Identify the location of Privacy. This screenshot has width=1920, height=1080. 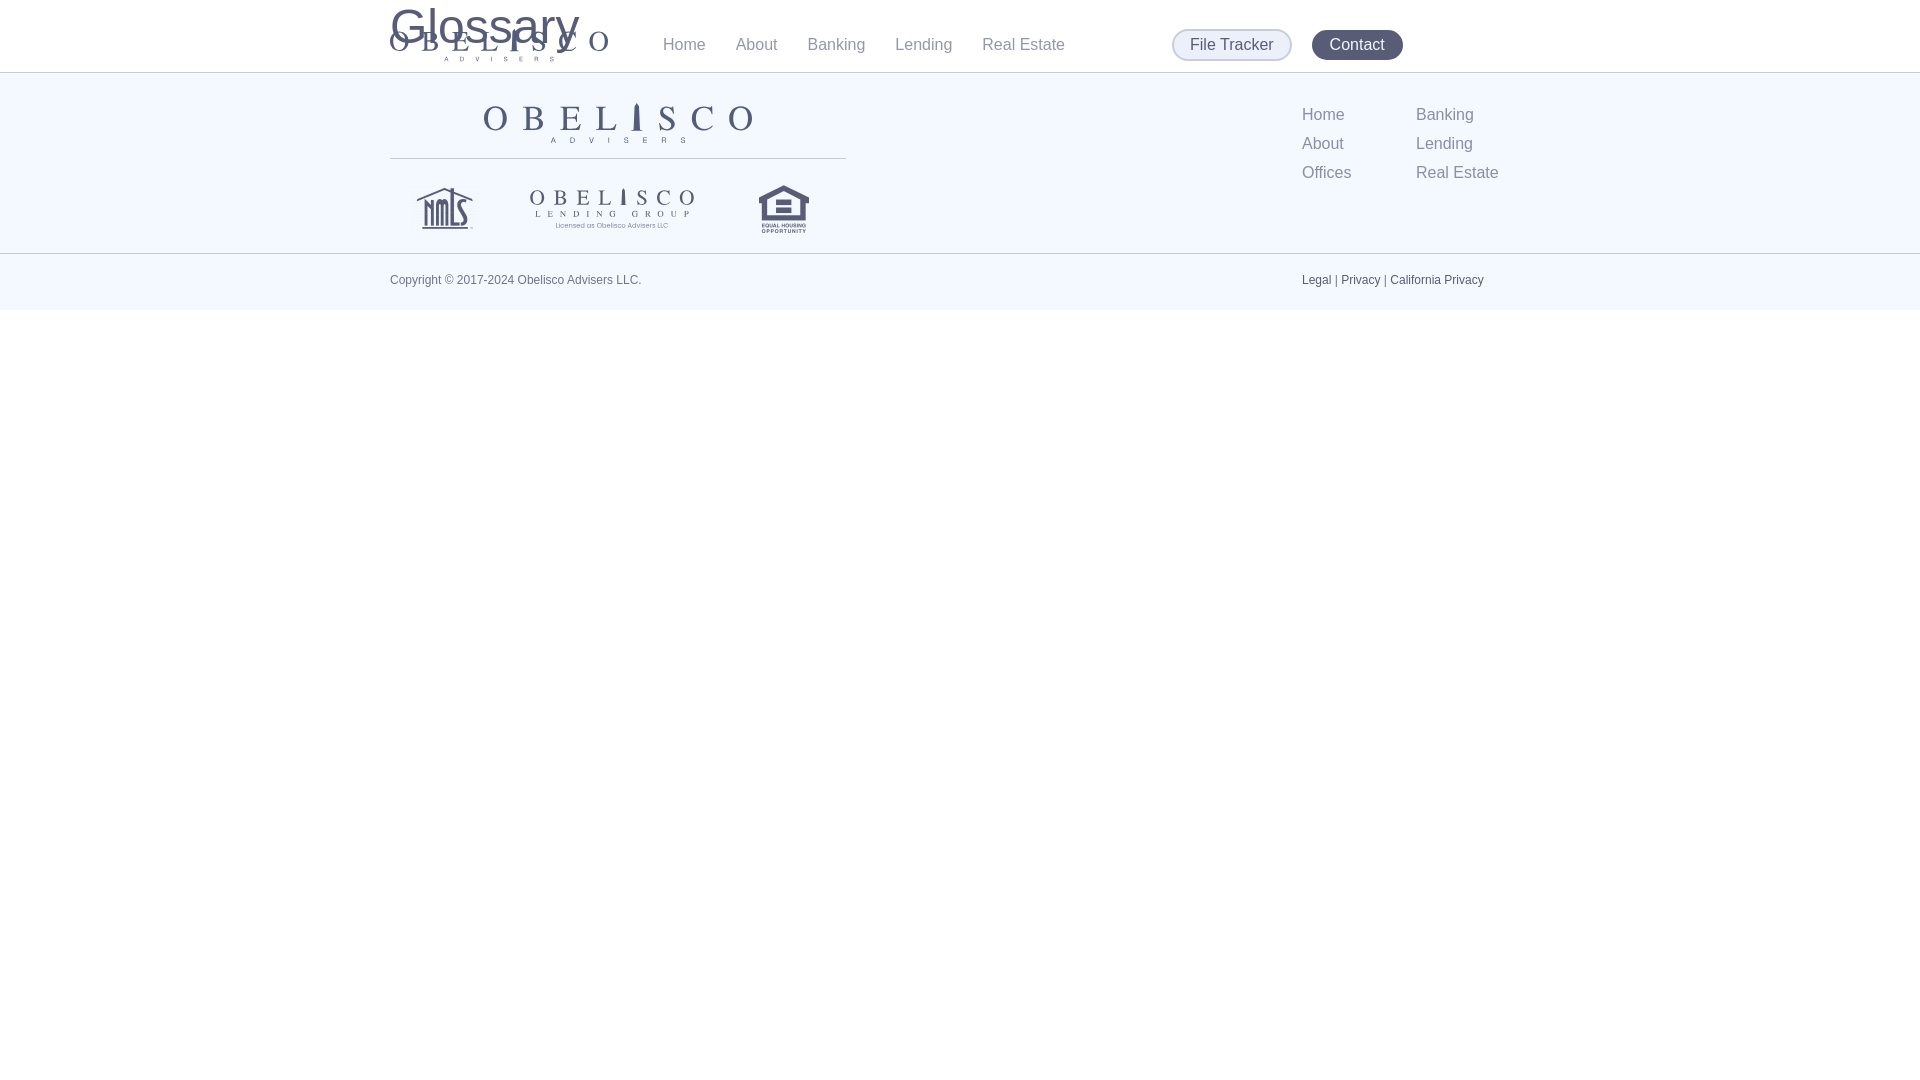
(1360, 280).